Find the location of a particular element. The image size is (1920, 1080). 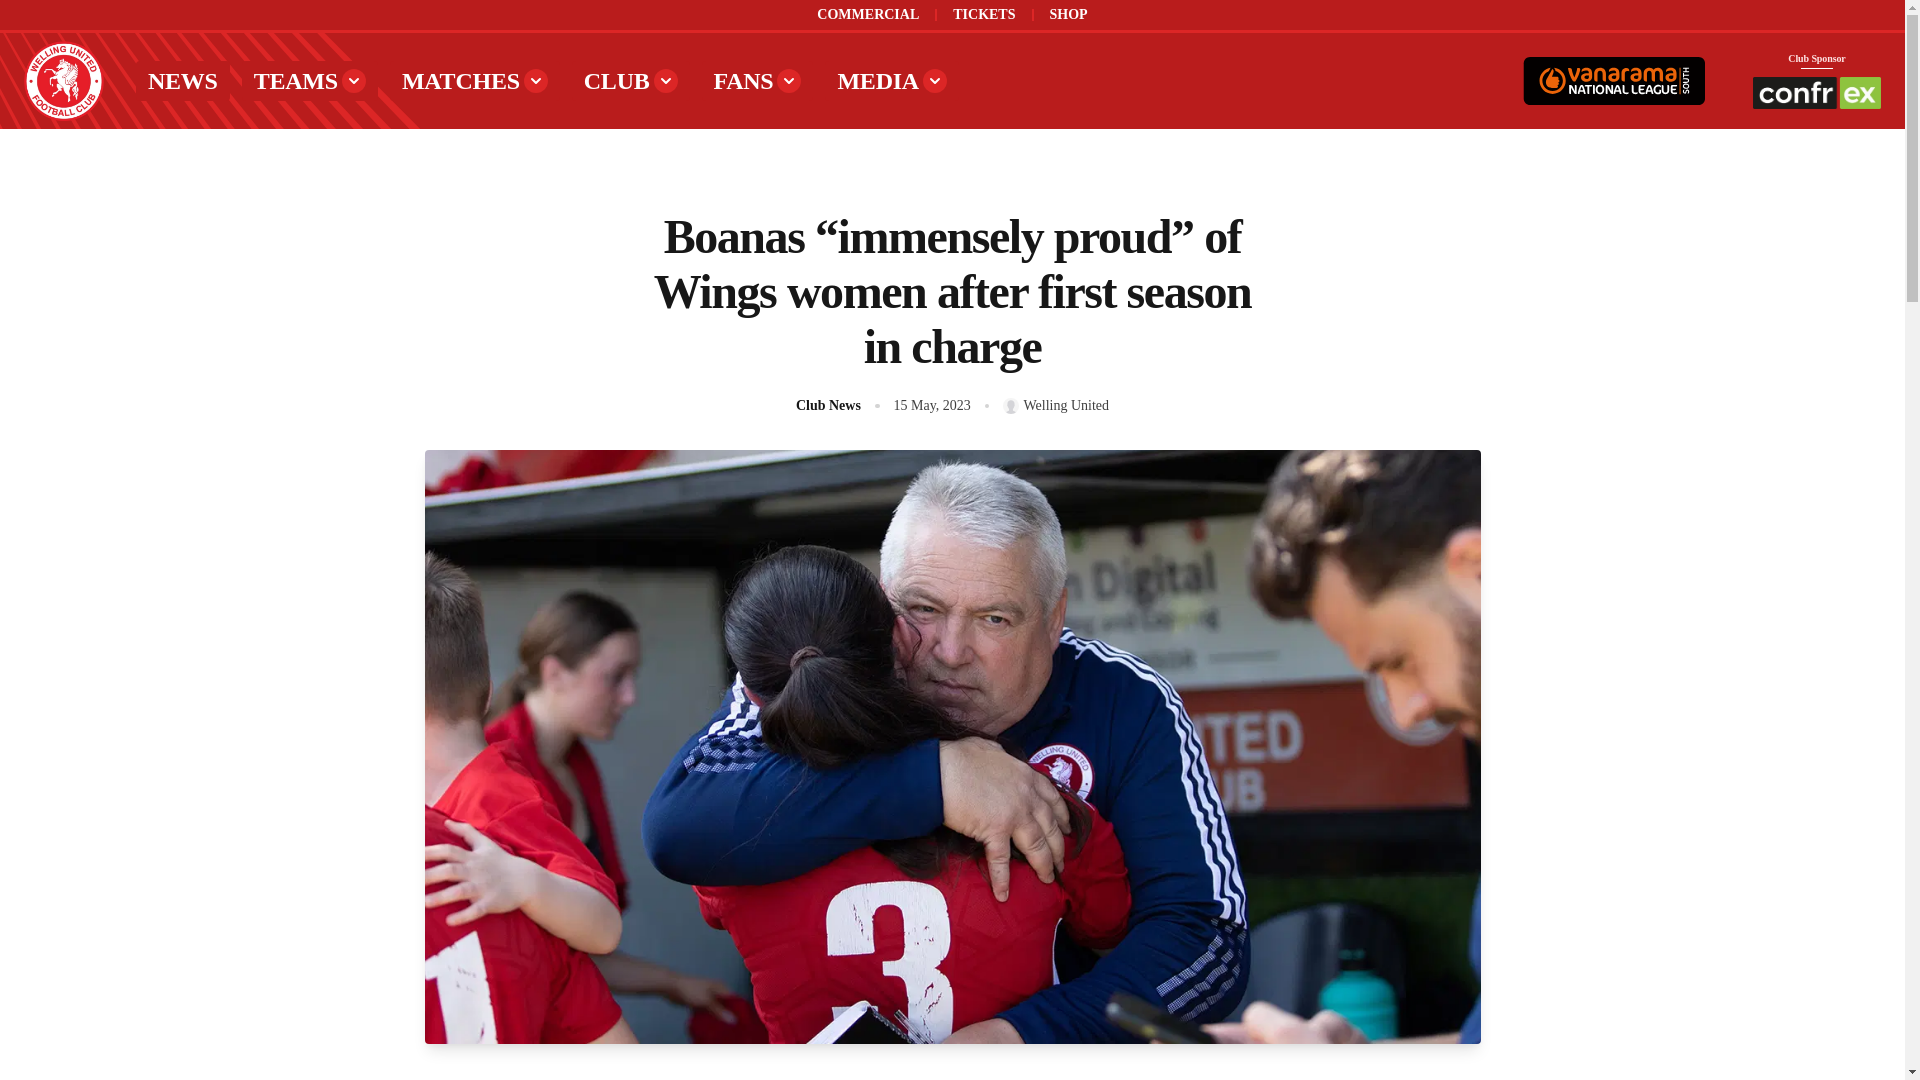

COMMERCIAL is located at coordinates (868, 14).